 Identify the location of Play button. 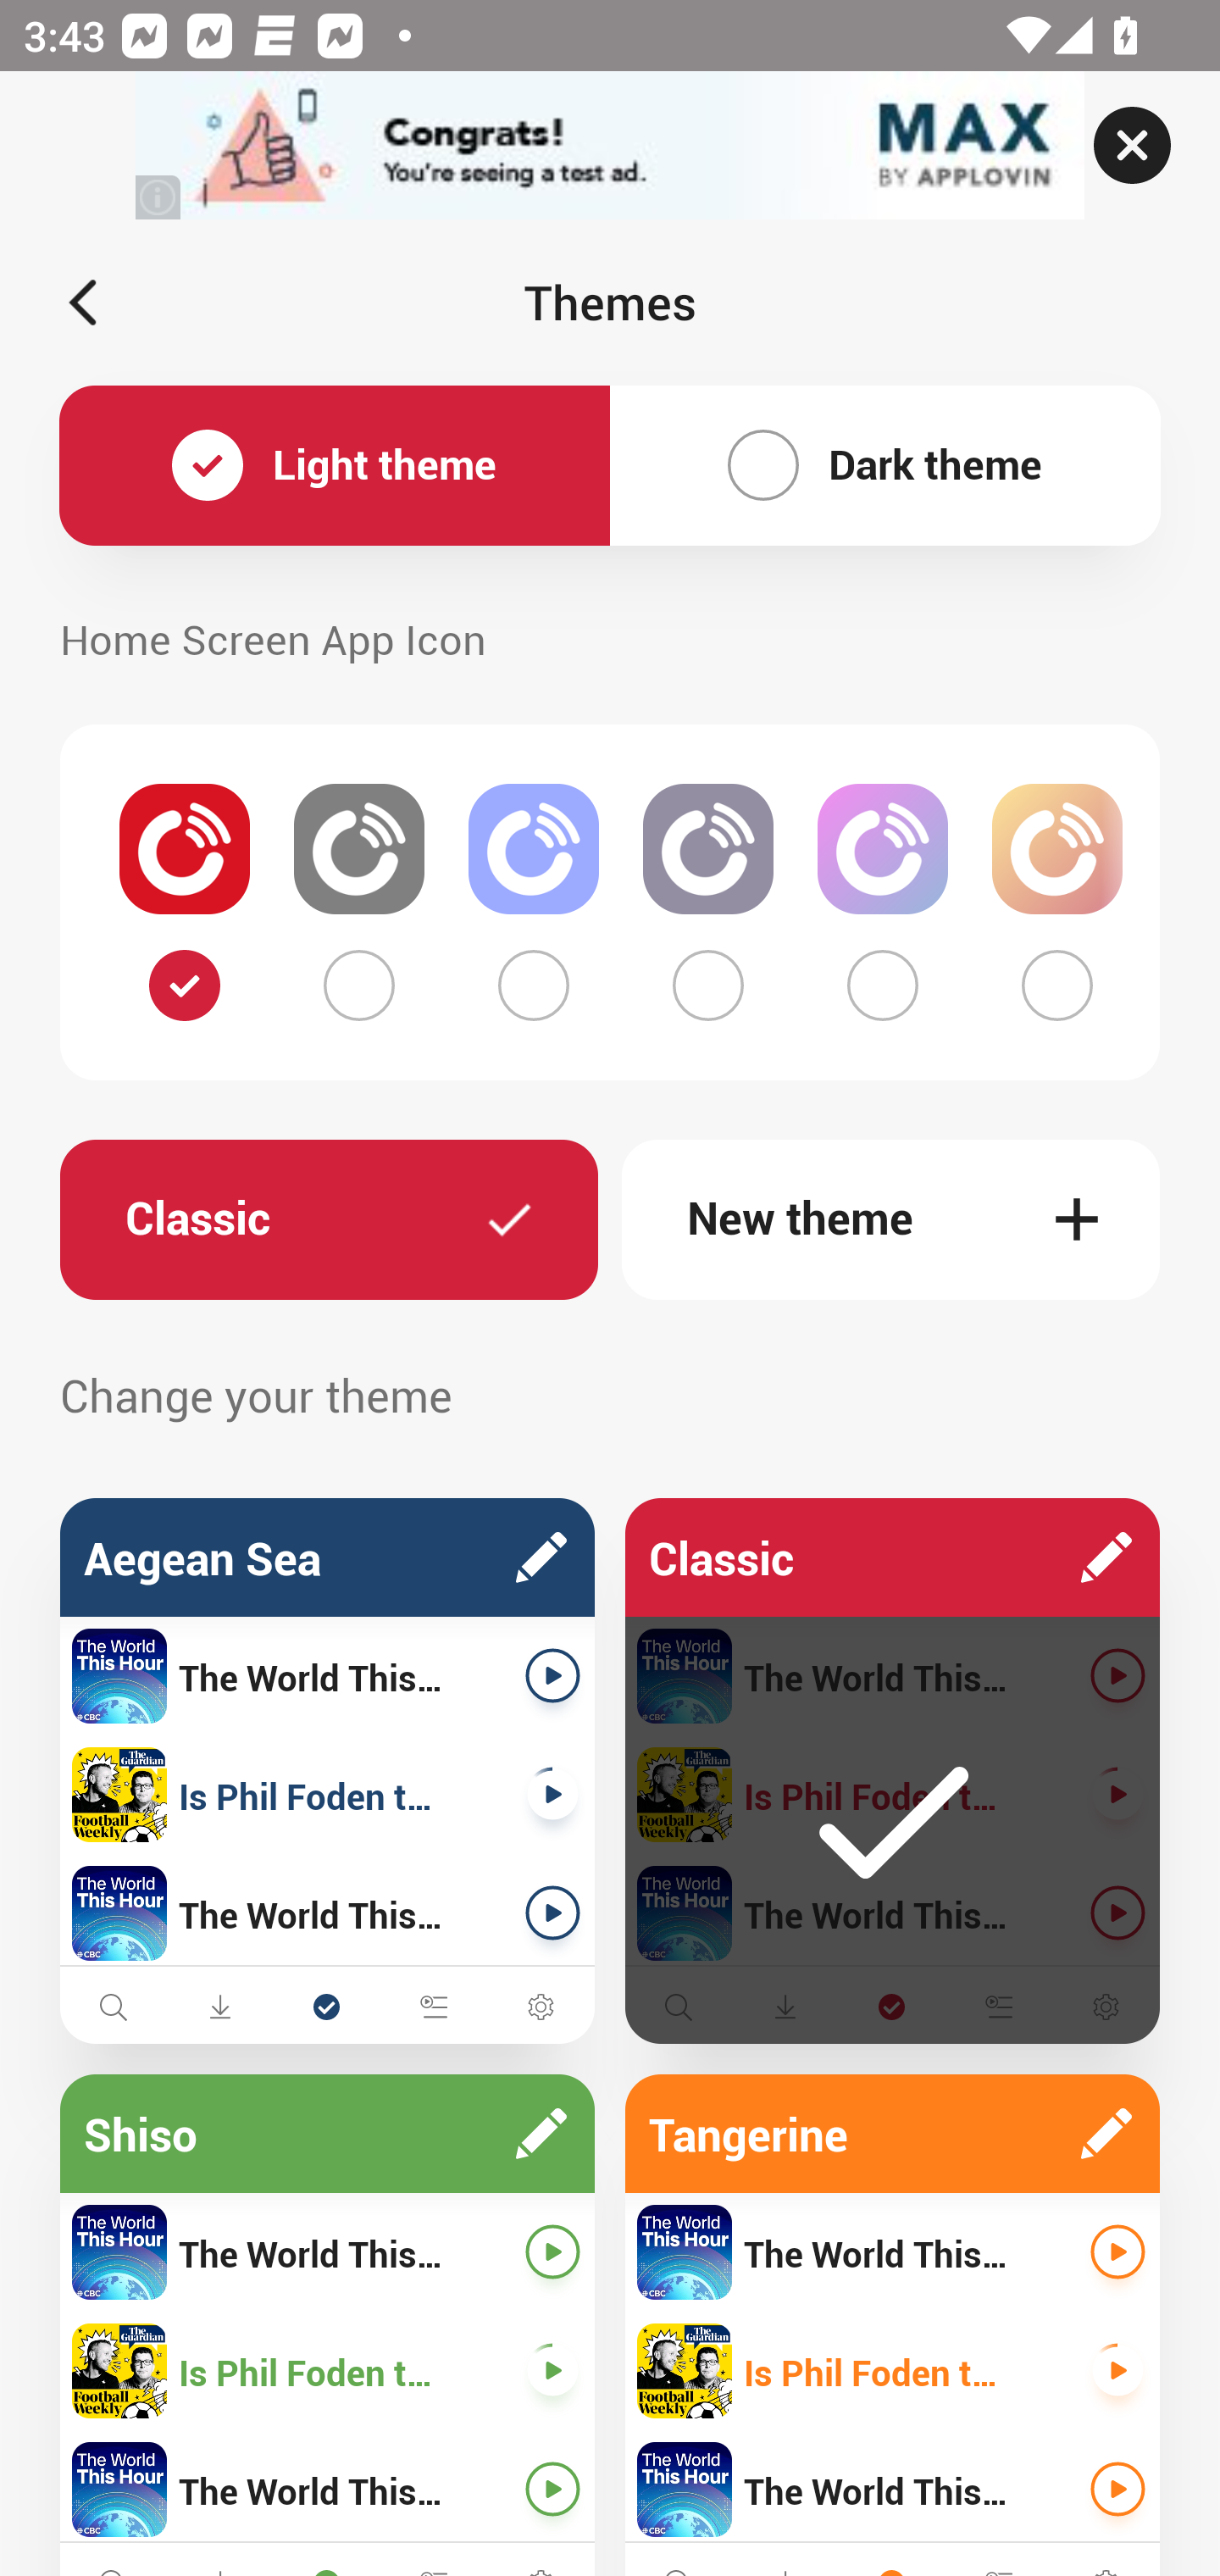
(1118, 1794).